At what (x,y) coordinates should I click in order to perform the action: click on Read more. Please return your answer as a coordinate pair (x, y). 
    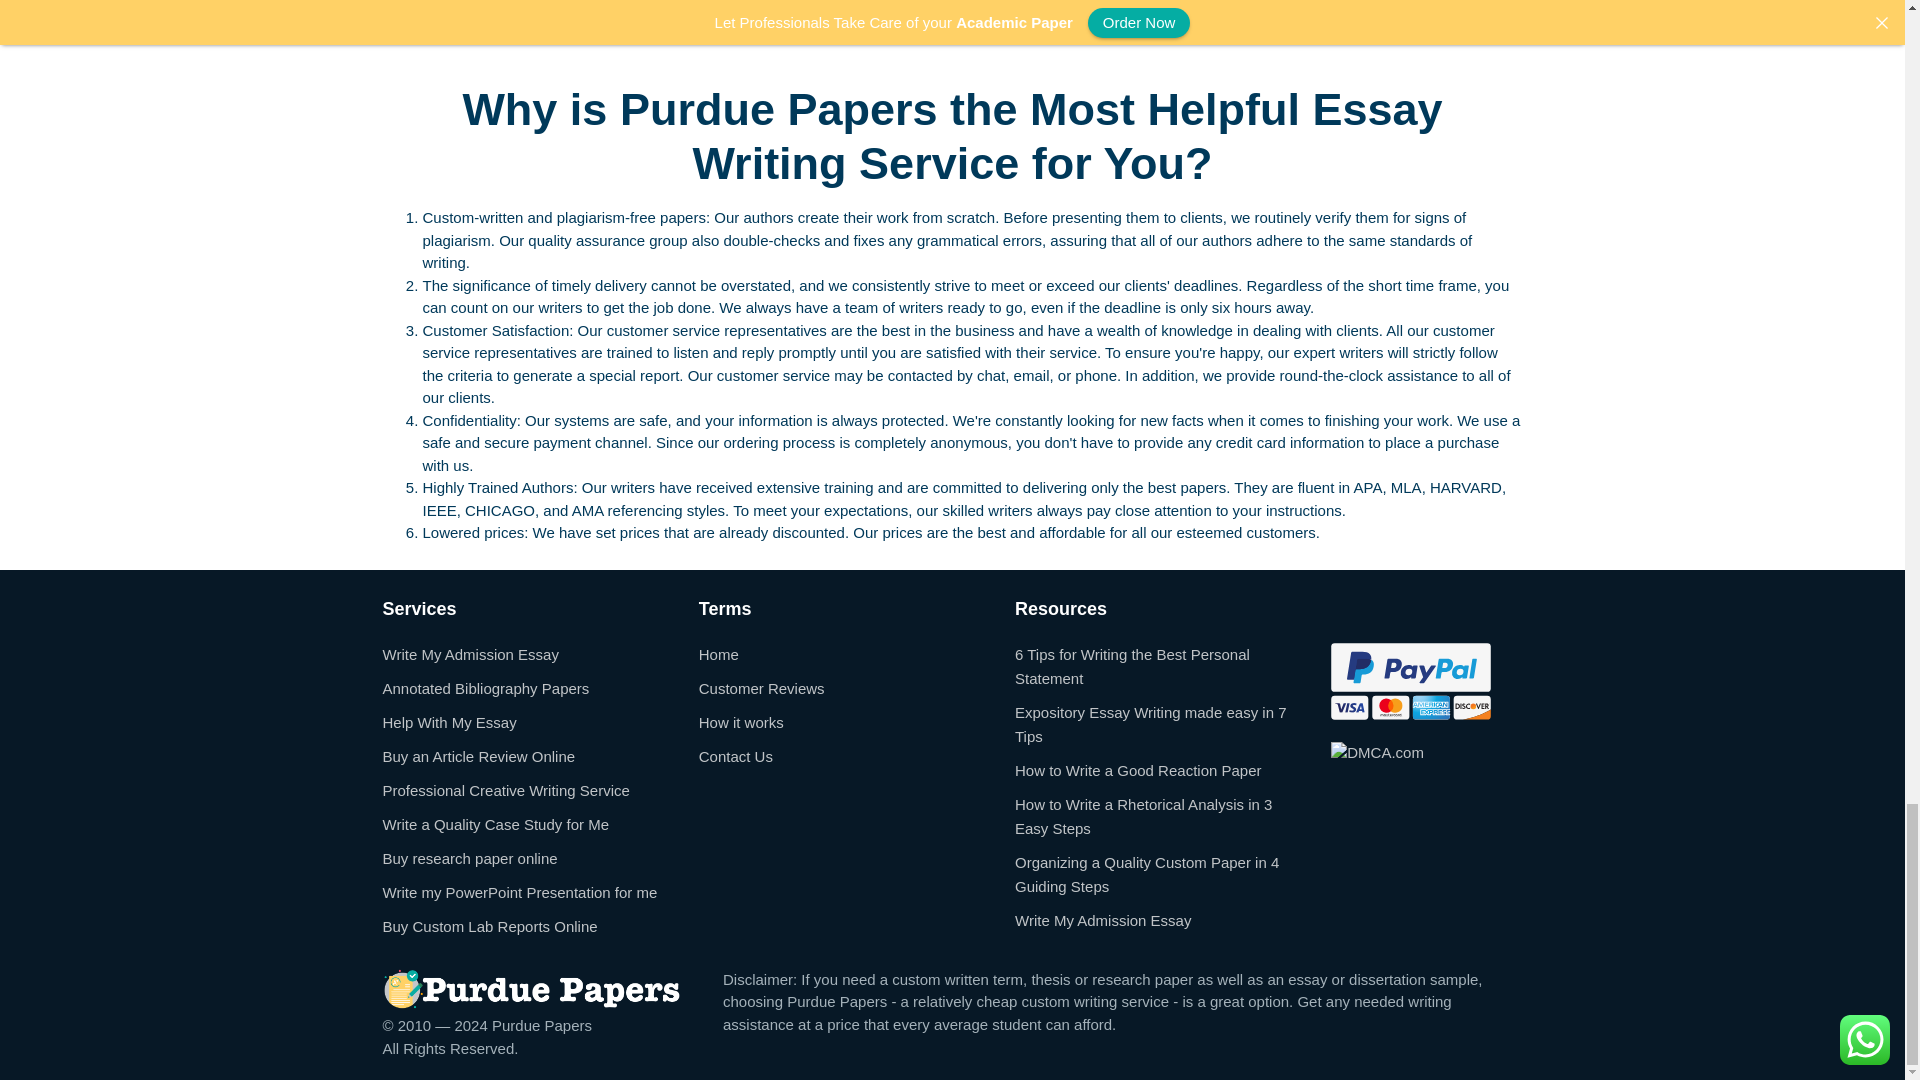
    Looking at the image, I should click on (434, 16).